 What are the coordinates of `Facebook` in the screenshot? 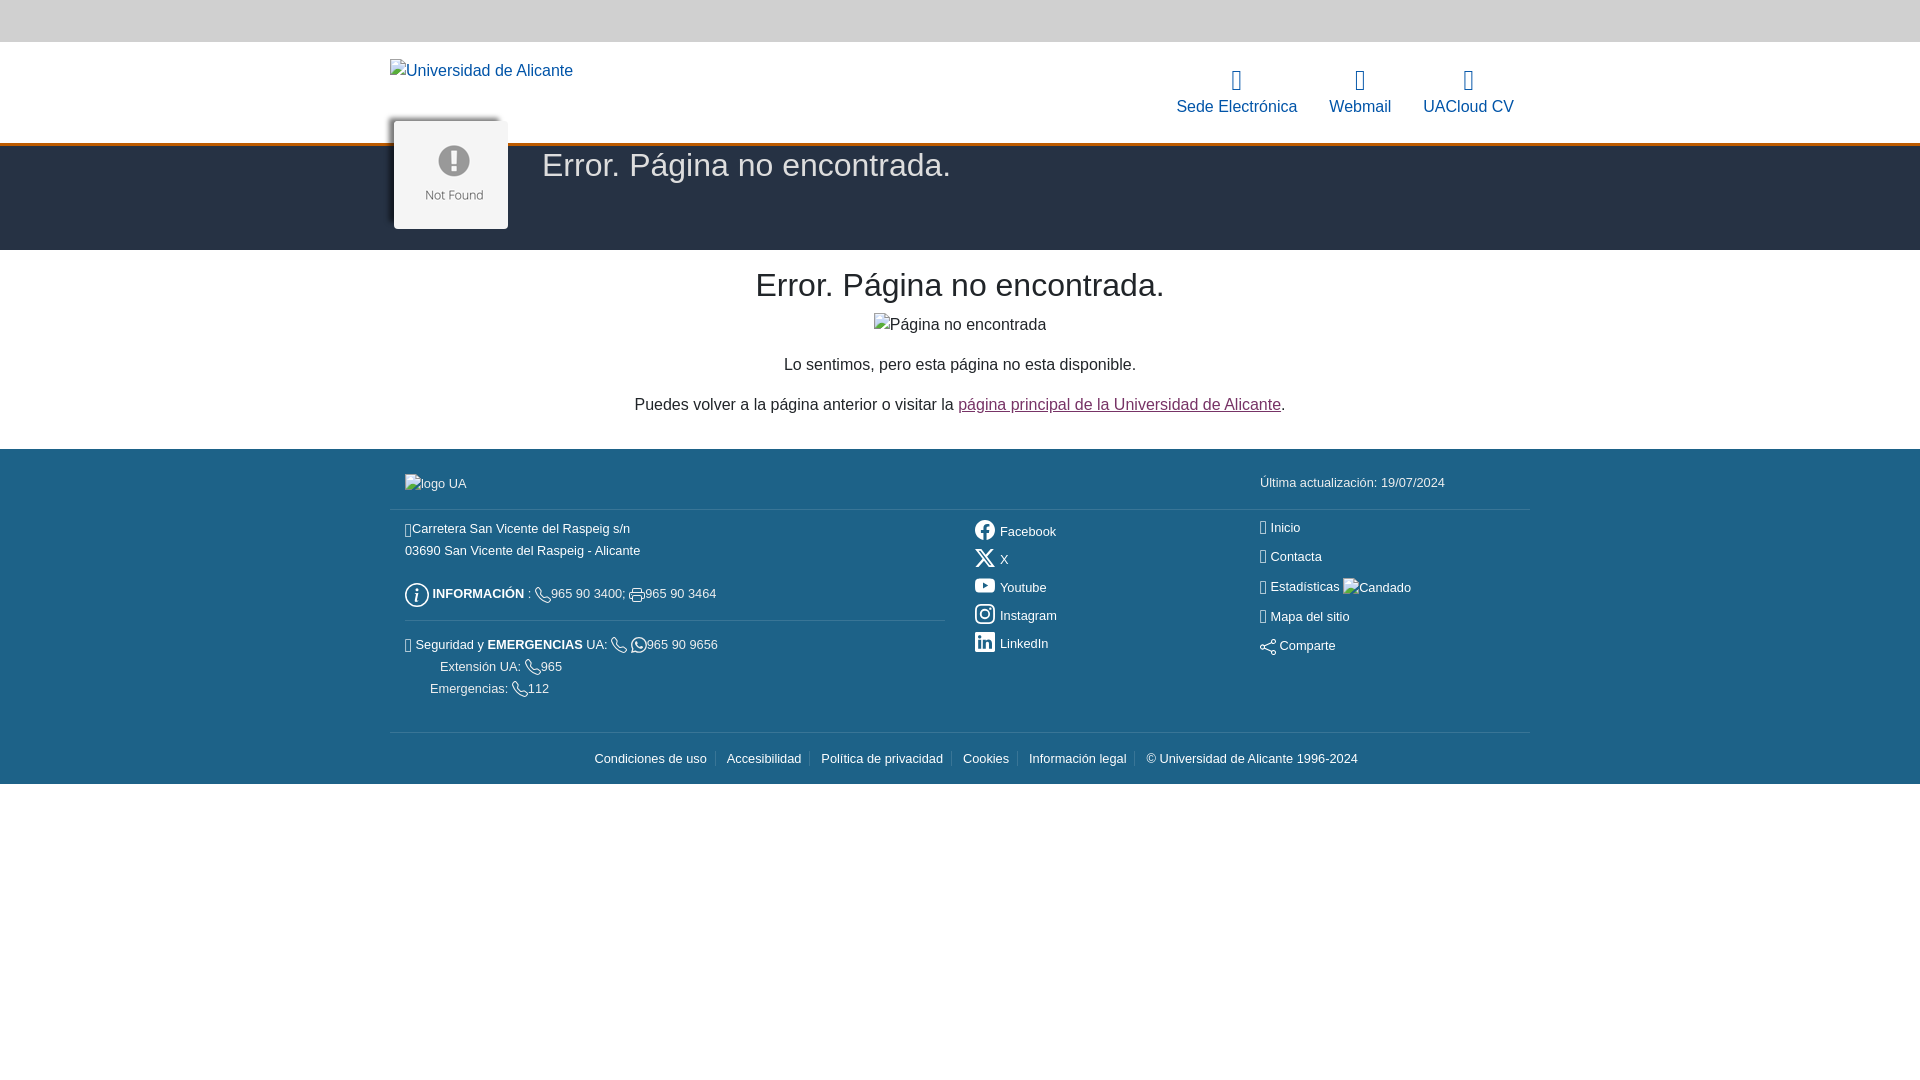 It's located at (1016, 530).